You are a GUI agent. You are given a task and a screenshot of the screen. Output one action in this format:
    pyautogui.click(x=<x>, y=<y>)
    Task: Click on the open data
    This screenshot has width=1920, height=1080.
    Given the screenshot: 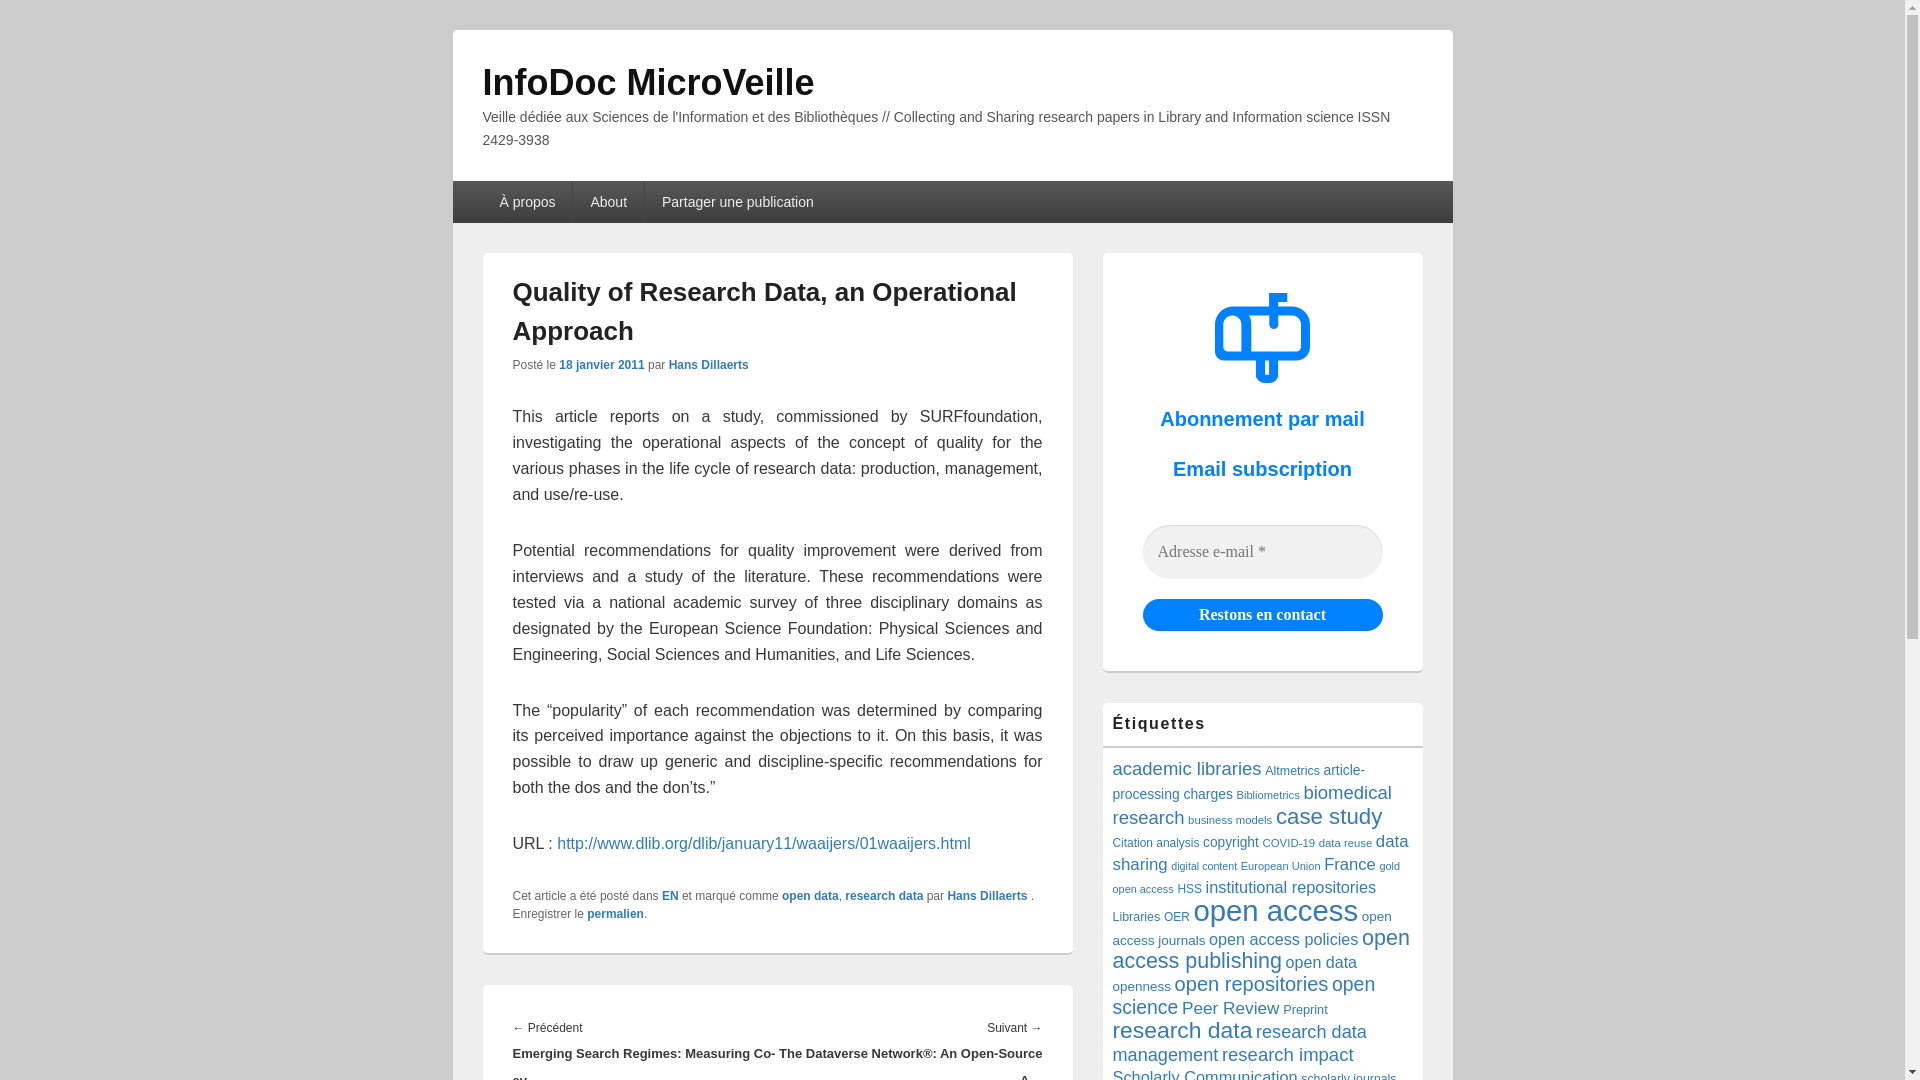 What is the action you would take?
    pyautogui.click(x=810, y=895)
    